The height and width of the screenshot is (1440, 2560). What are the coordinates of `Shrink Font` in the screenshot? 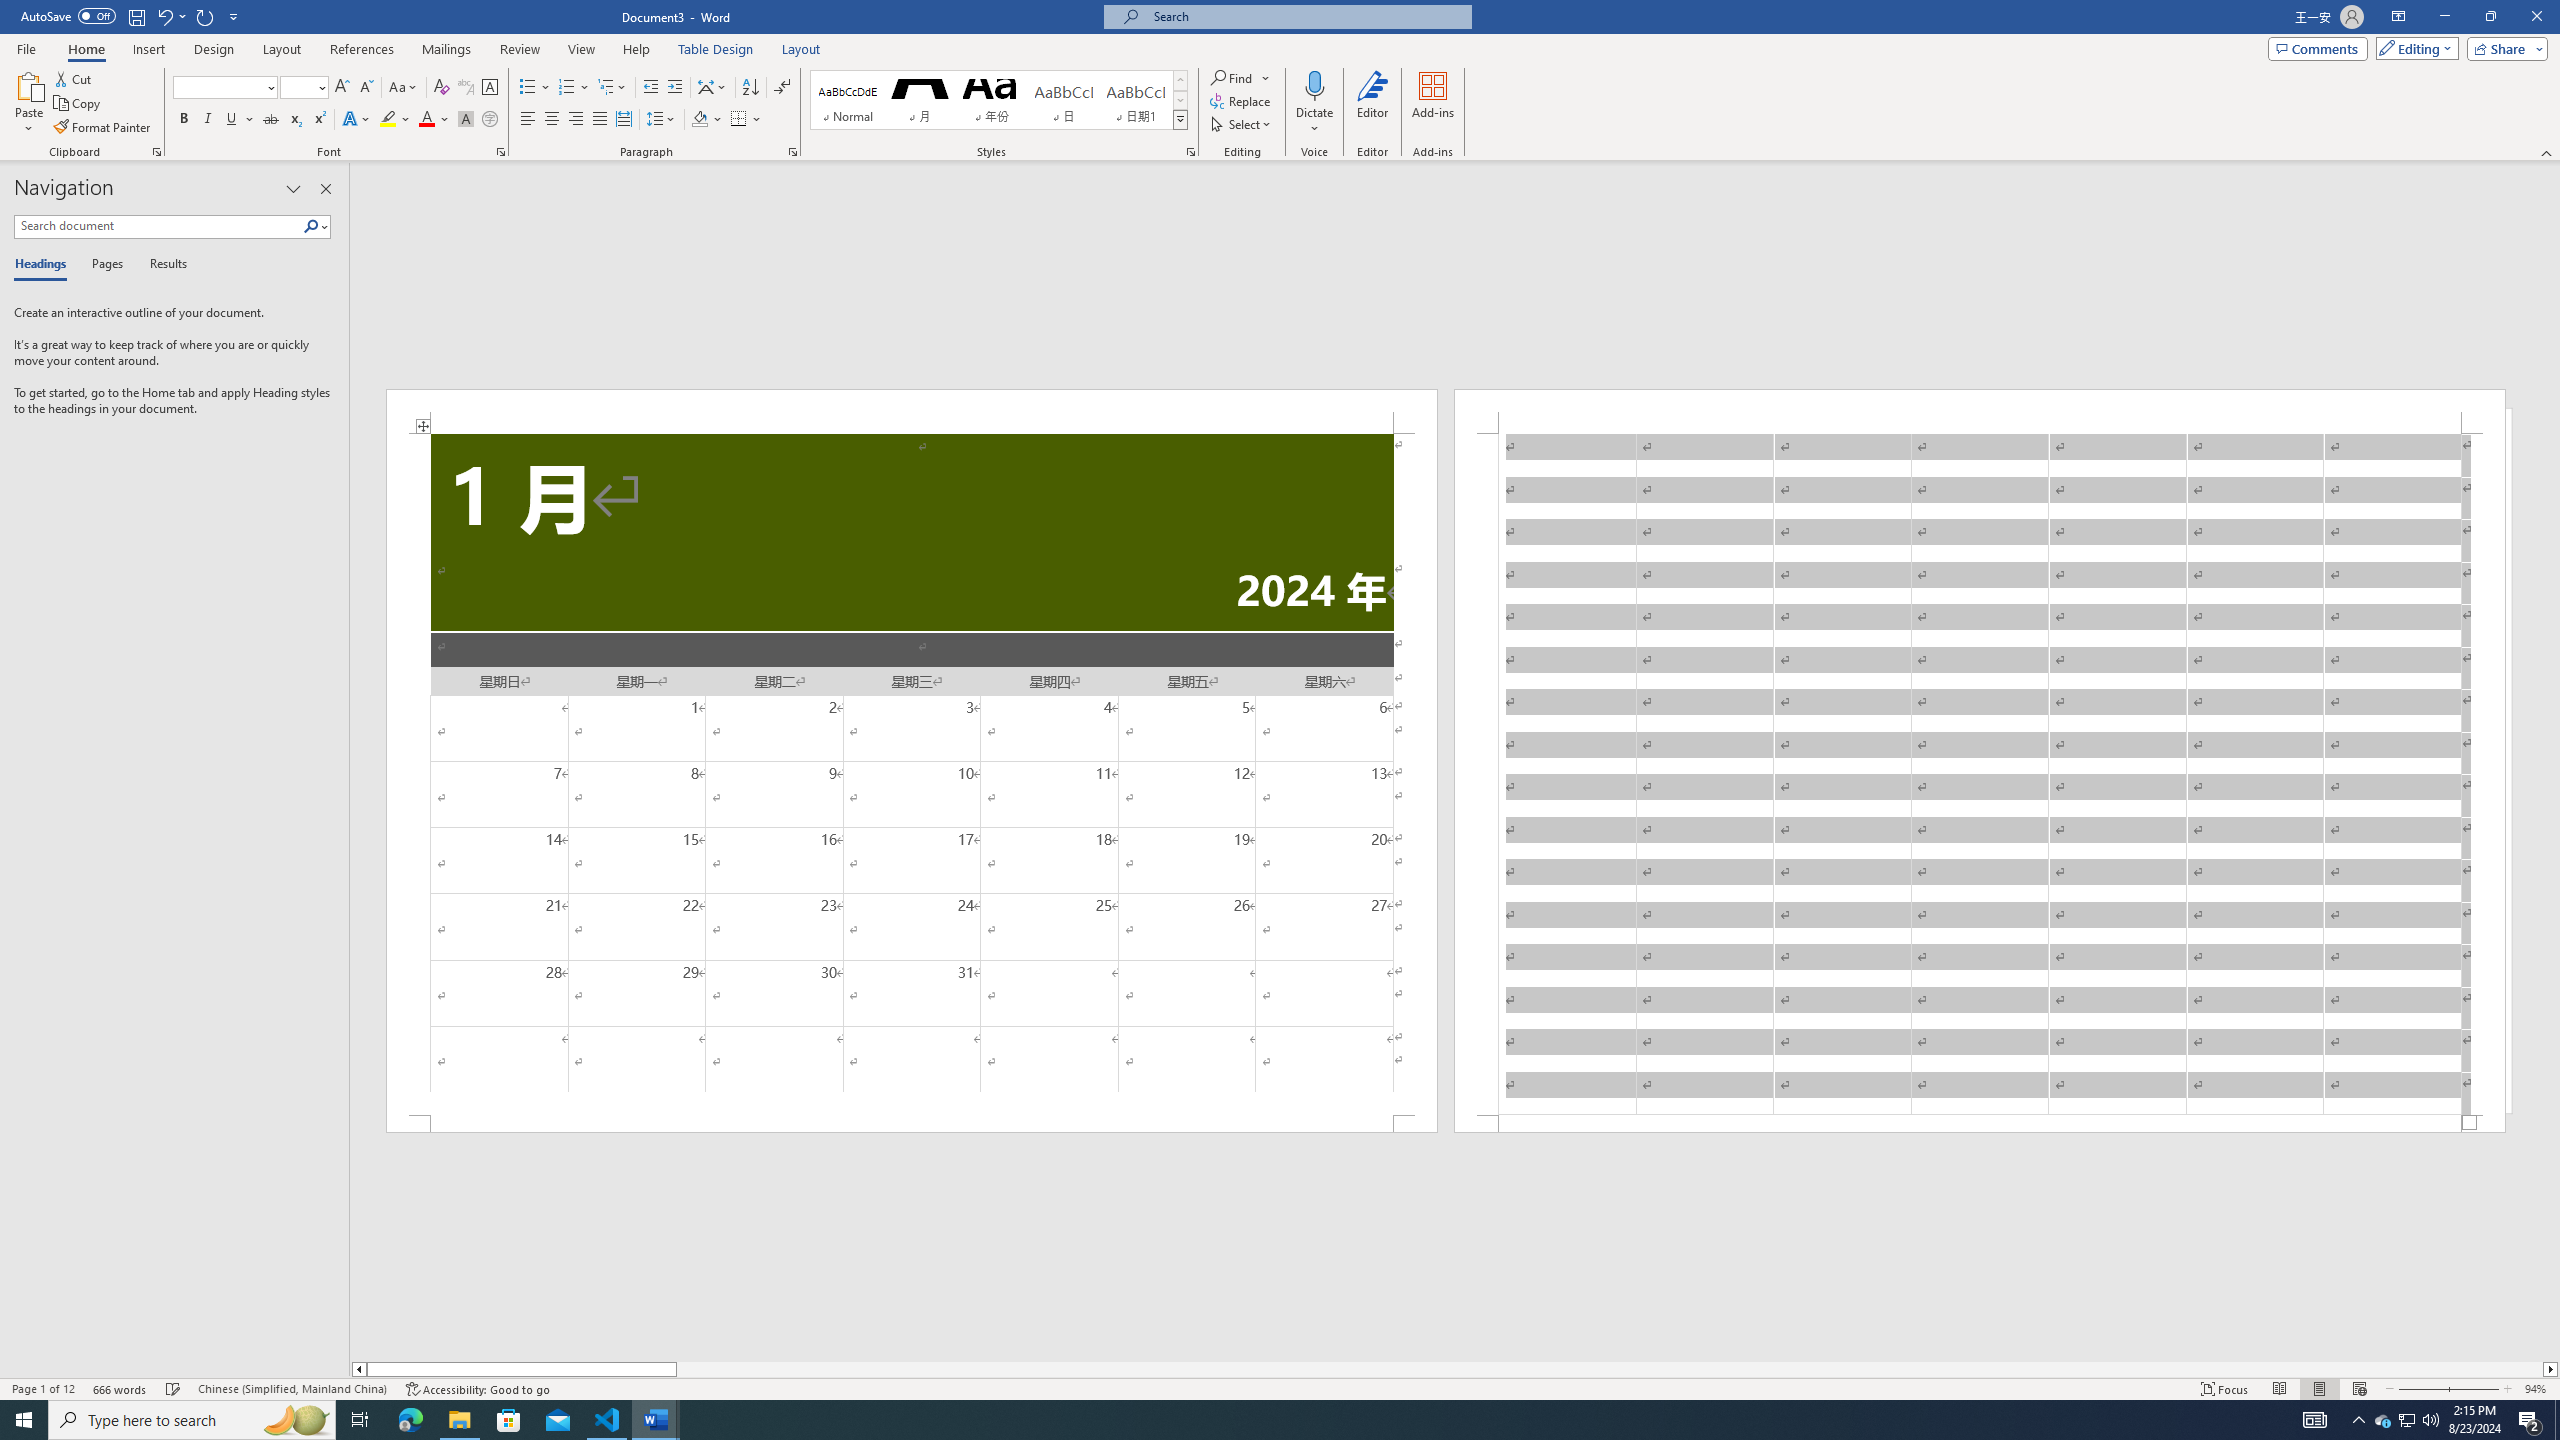 It's located at (366, 88).